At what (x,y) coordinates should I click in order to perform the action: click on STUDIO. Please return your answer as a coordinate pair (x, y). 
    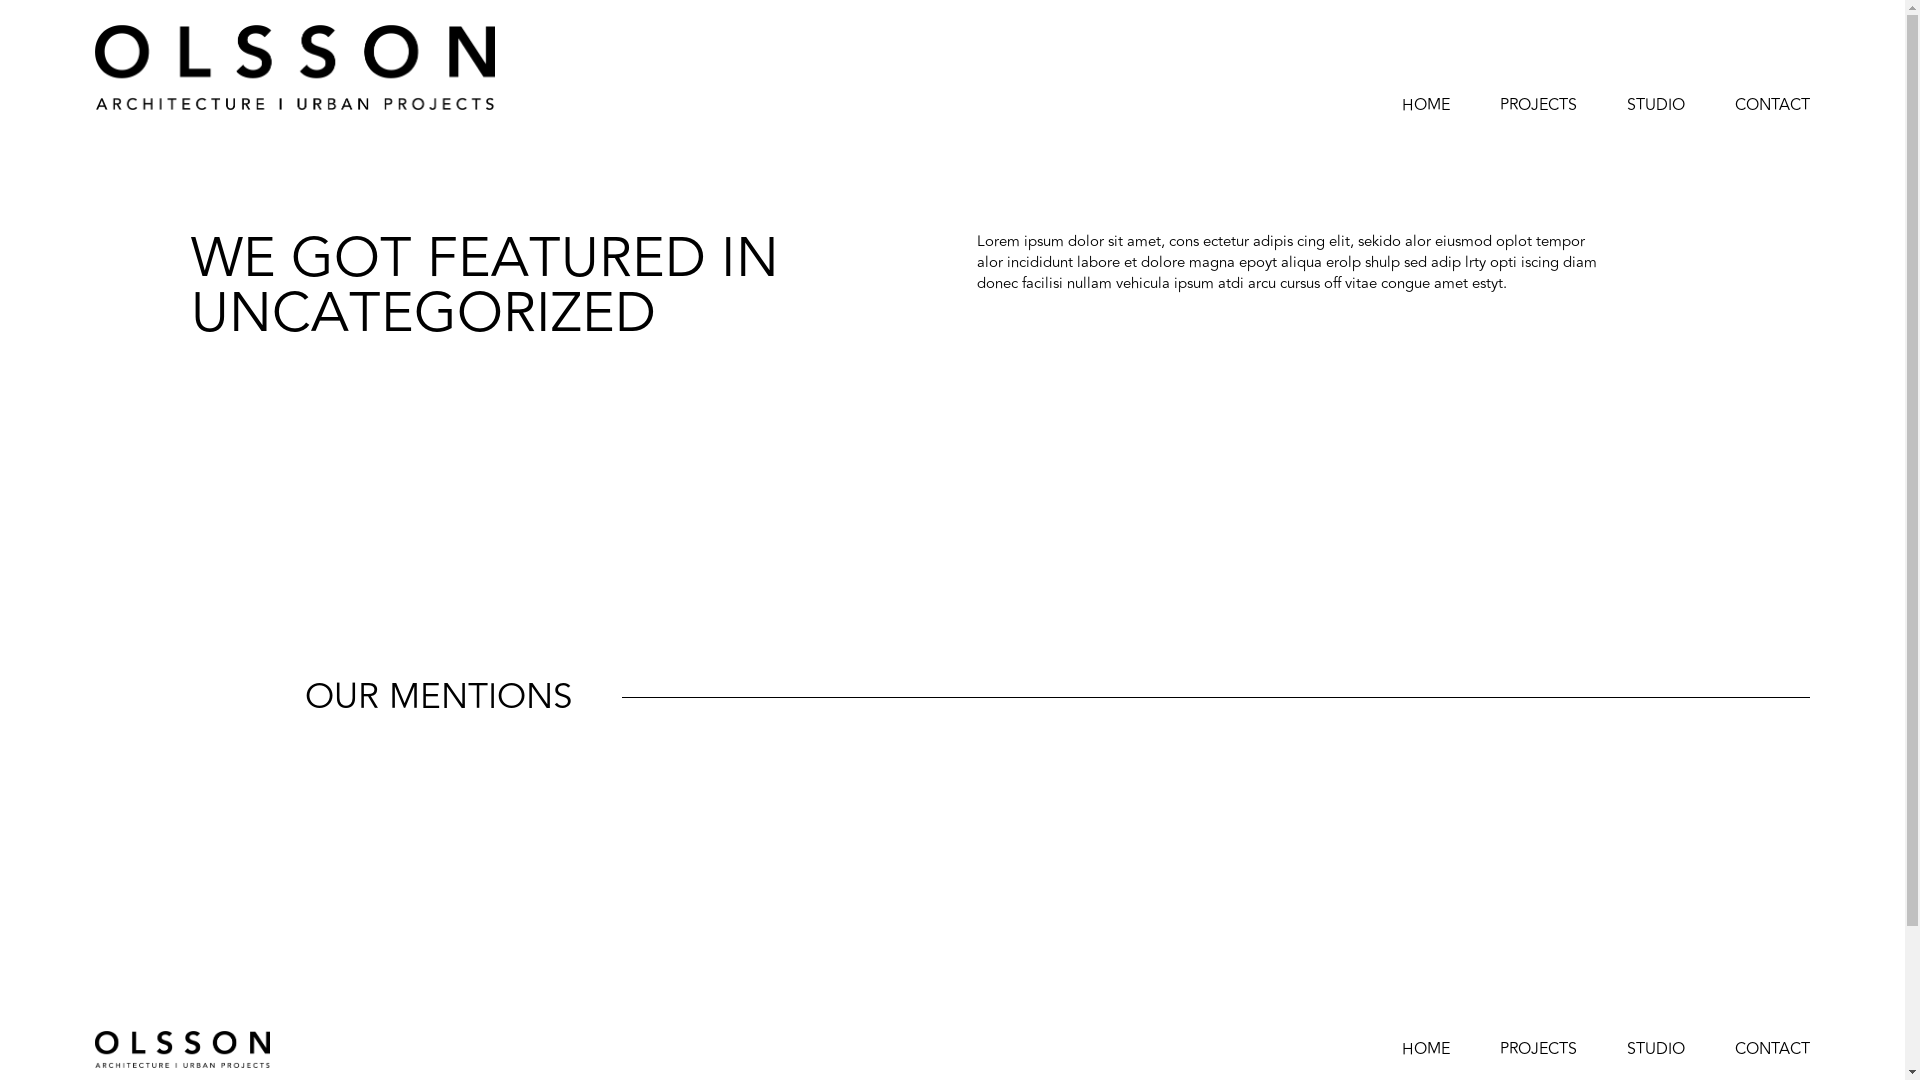
    Looking at the image, I should click on (1656, 105).